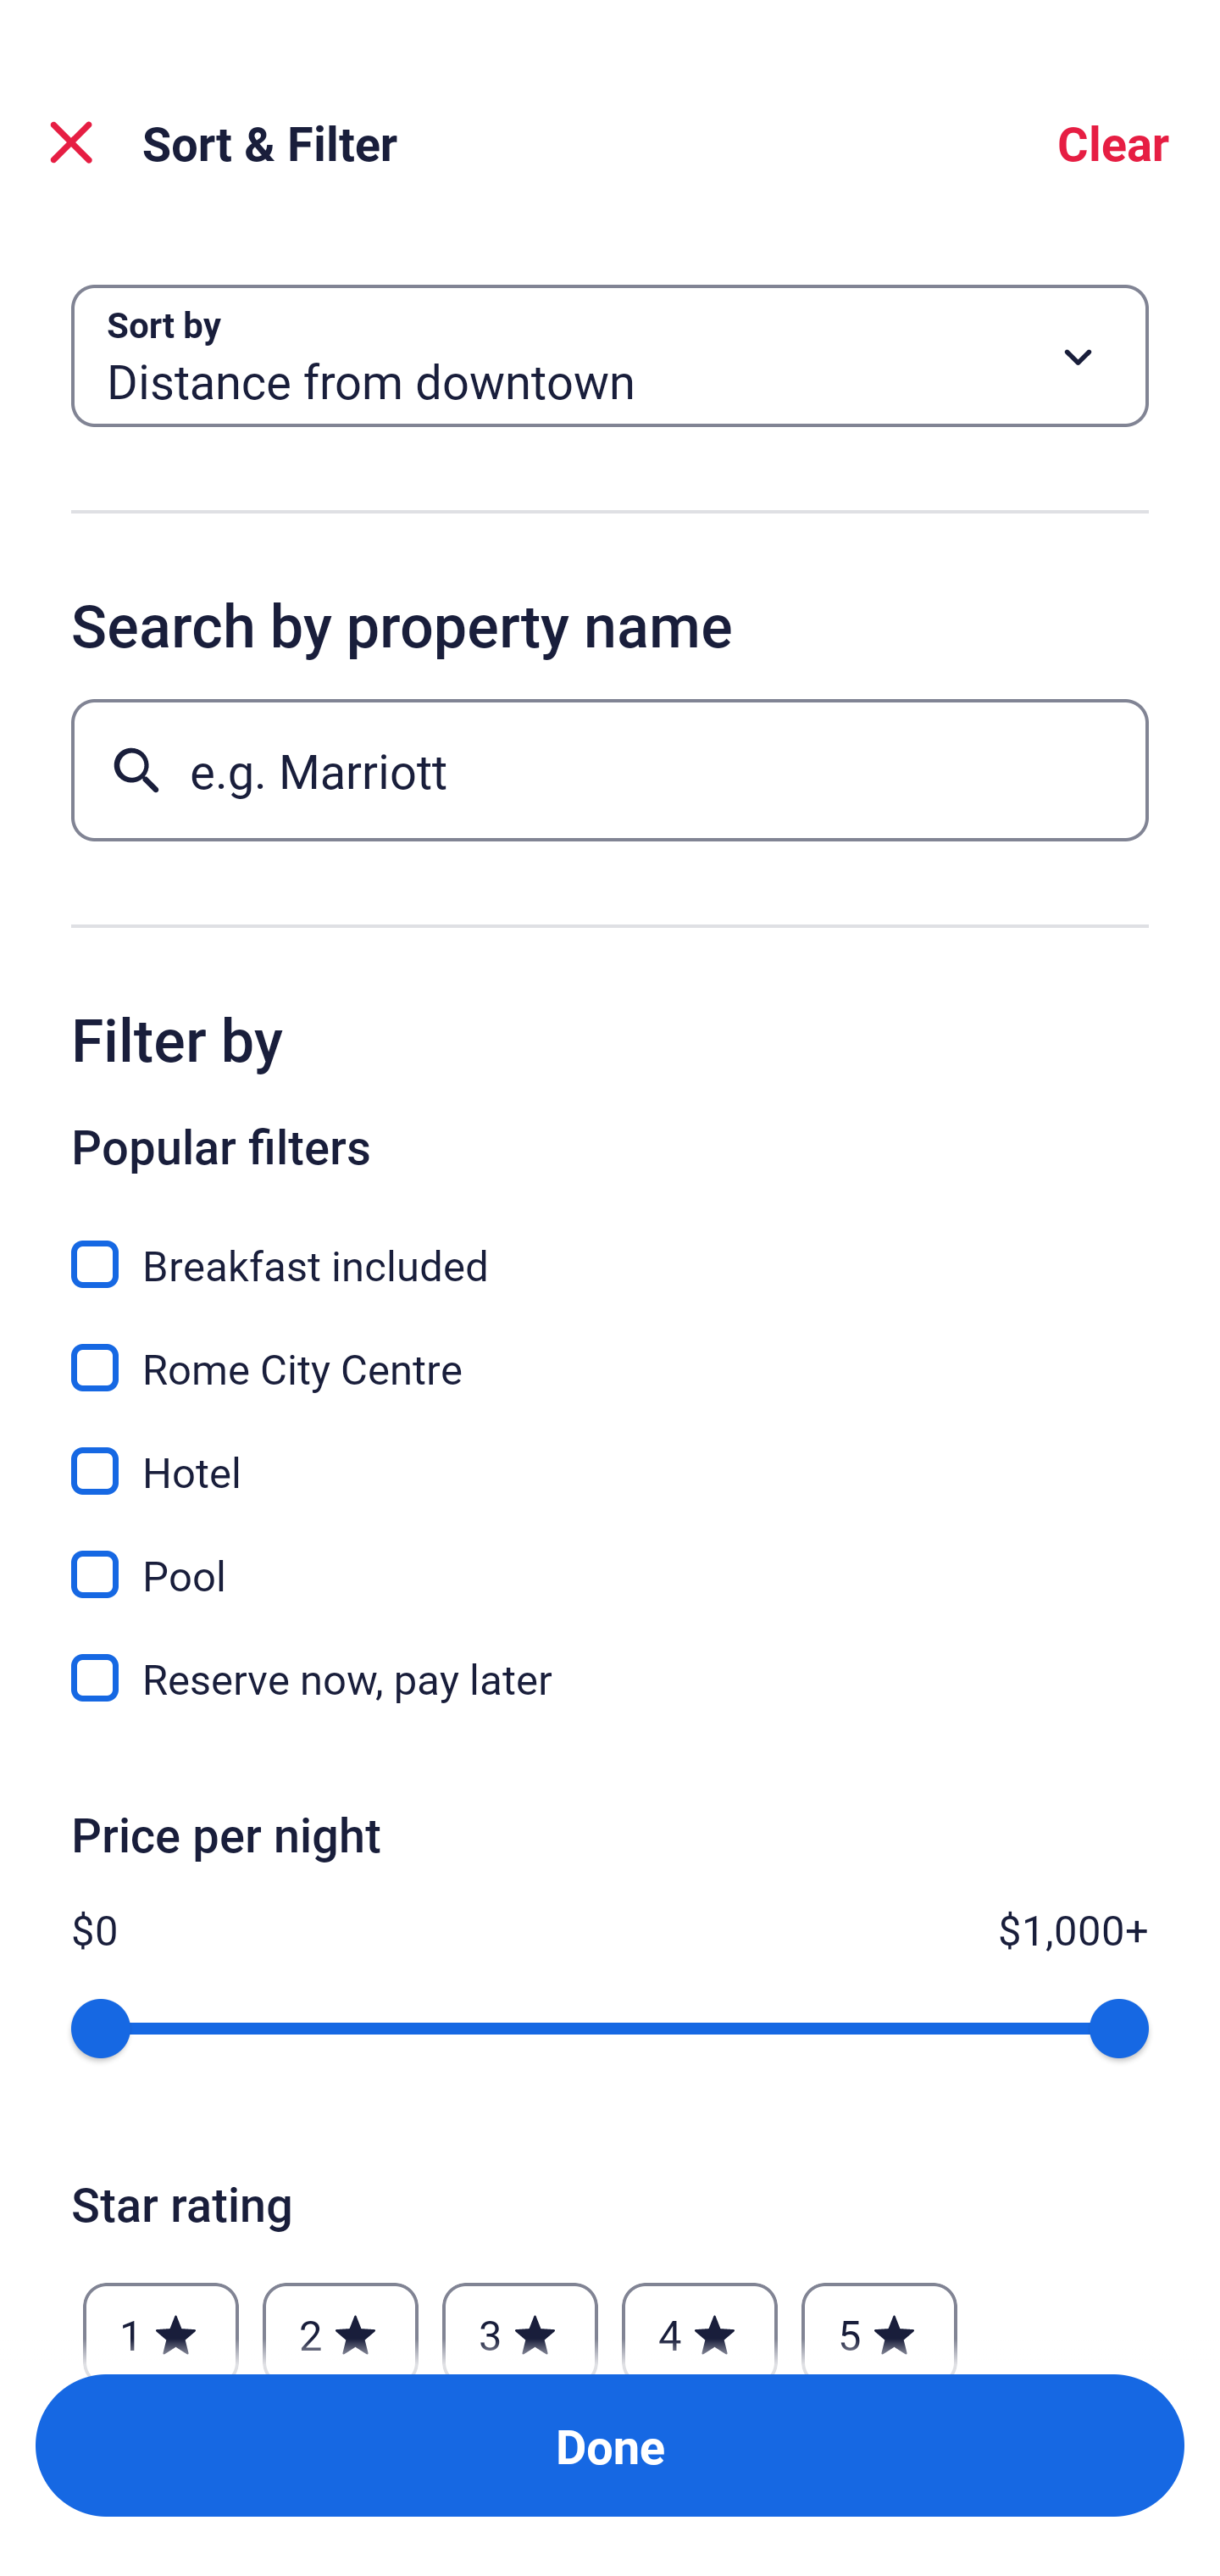  What do you see at coordinates (519, 2319) in the screenshot?
I see `3` at bounding box center [519, 2319].